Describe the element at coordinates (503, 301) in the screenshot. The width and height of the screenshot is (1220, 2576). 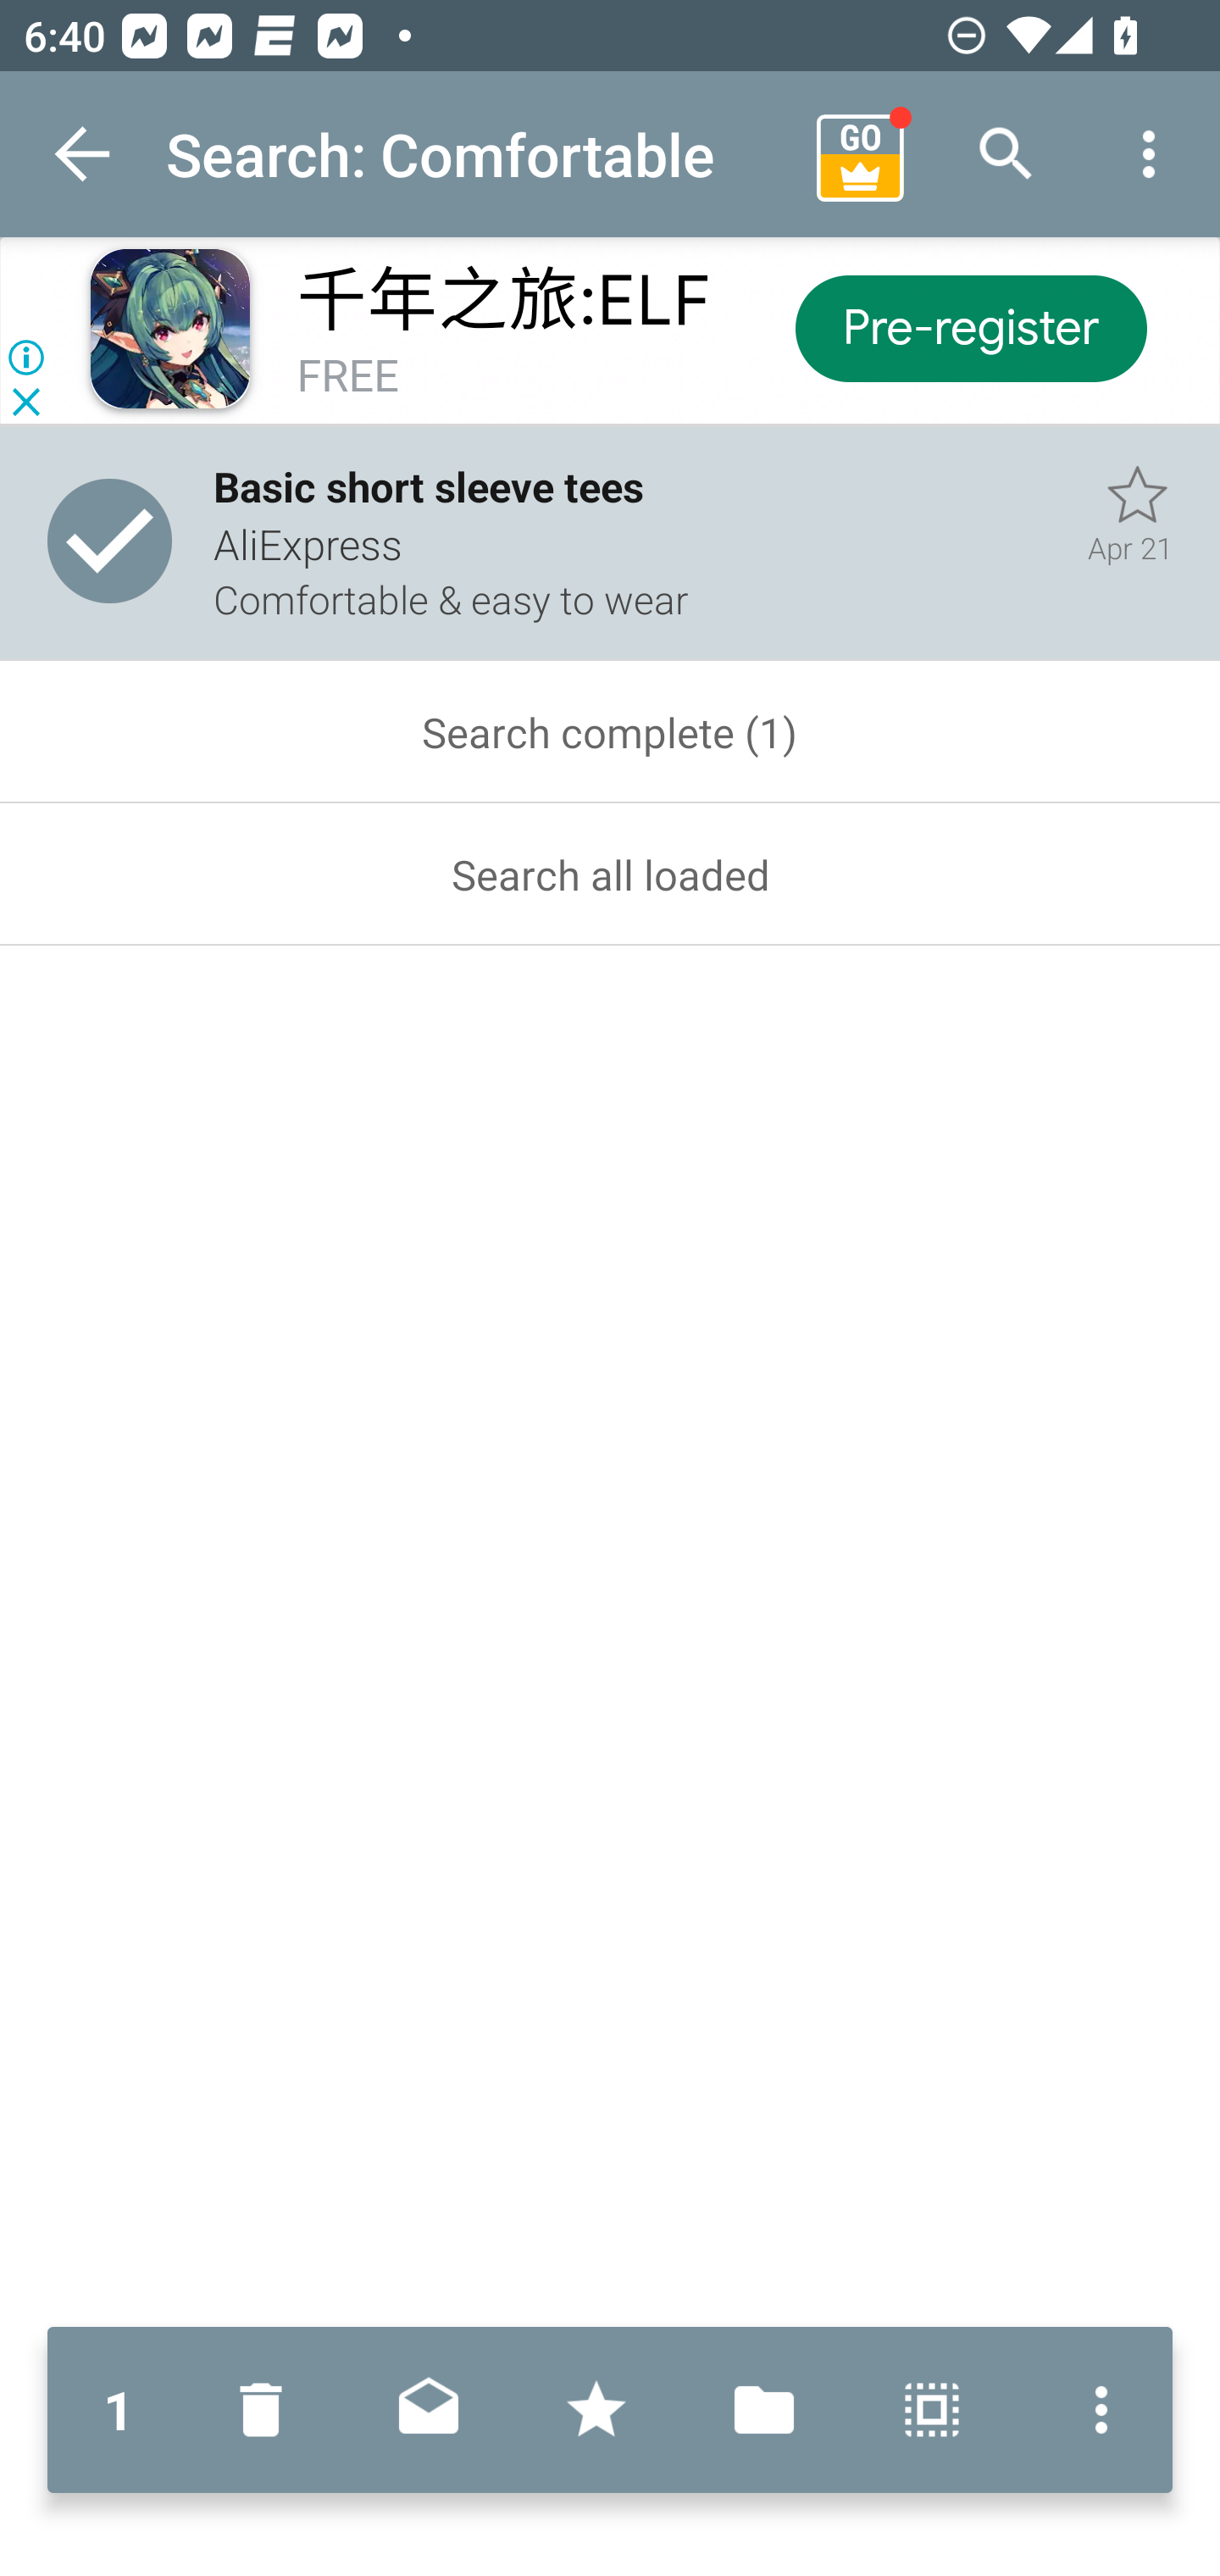
I see `千年之旅:ELF` at that location.